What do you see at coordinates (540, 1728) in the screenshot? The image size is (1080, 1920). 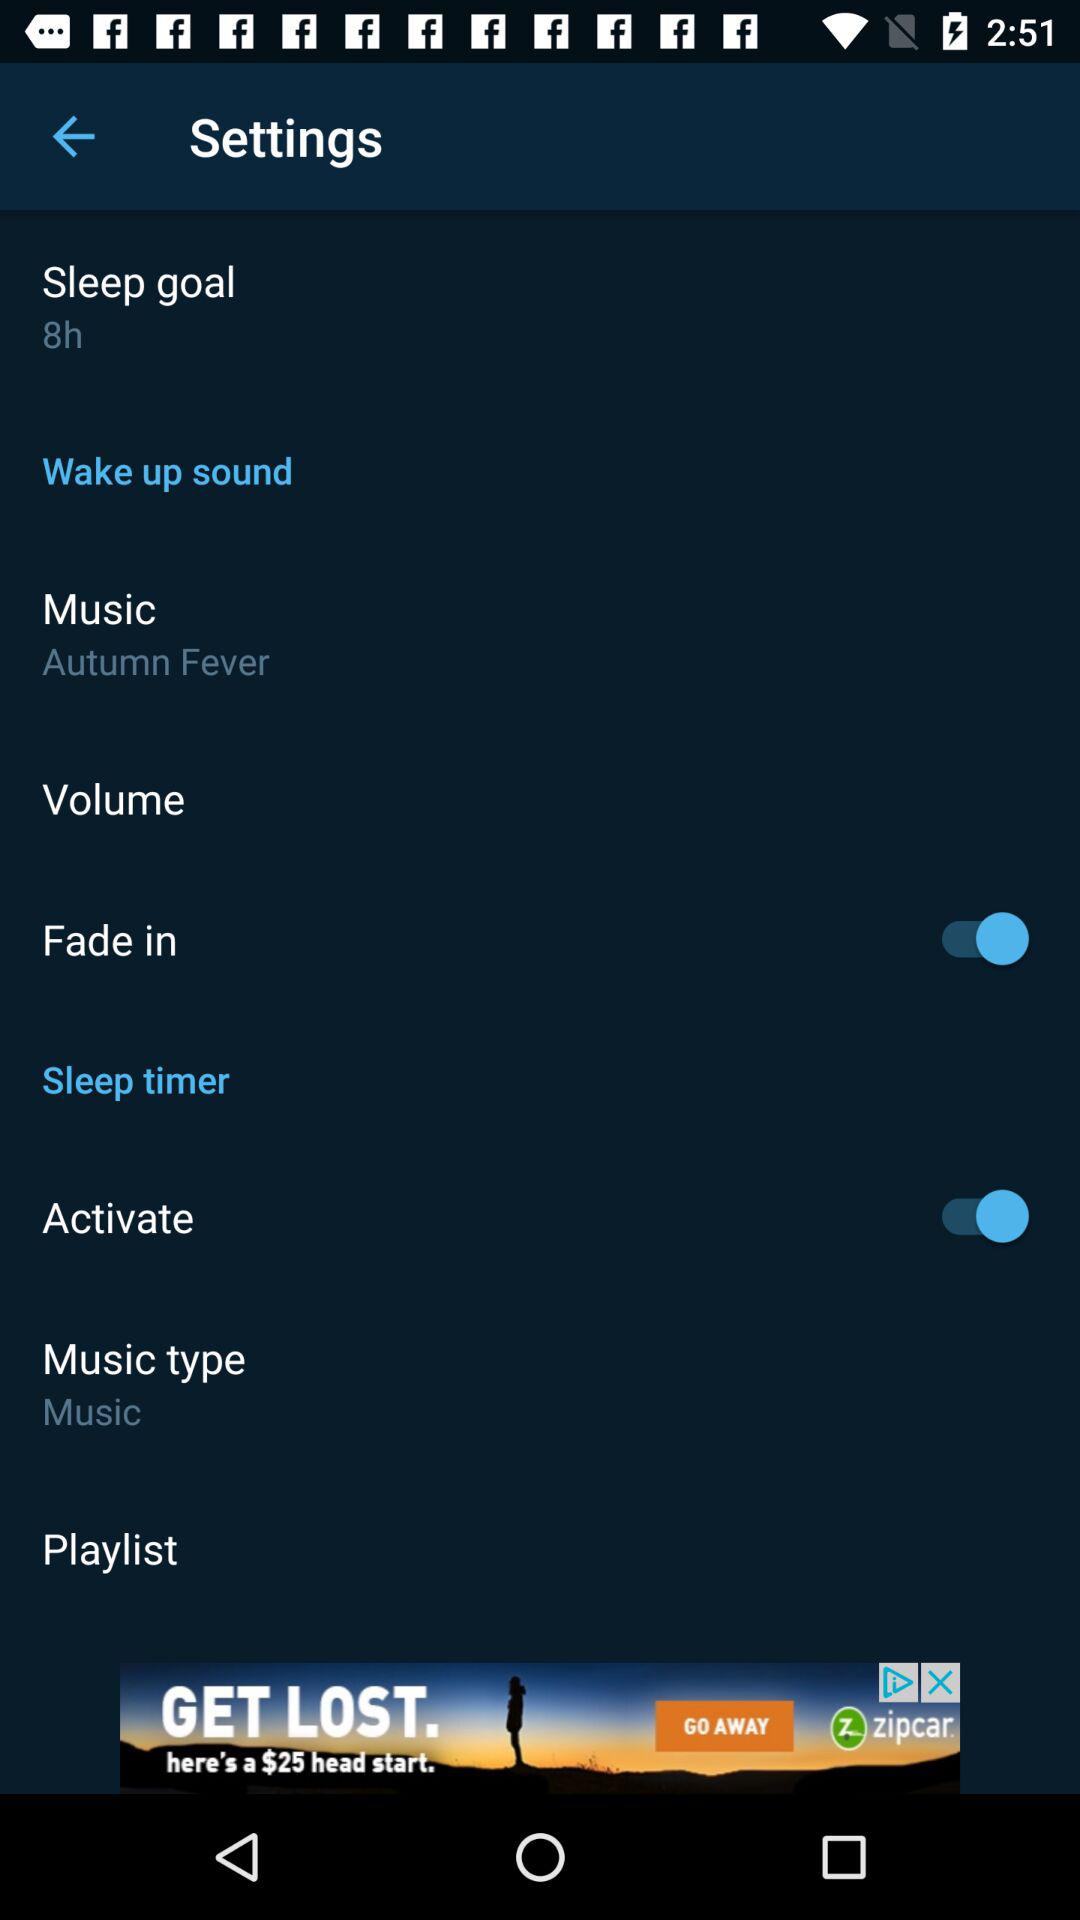 I see `shows the advertisement tab` at bounding box center [540, 1728].